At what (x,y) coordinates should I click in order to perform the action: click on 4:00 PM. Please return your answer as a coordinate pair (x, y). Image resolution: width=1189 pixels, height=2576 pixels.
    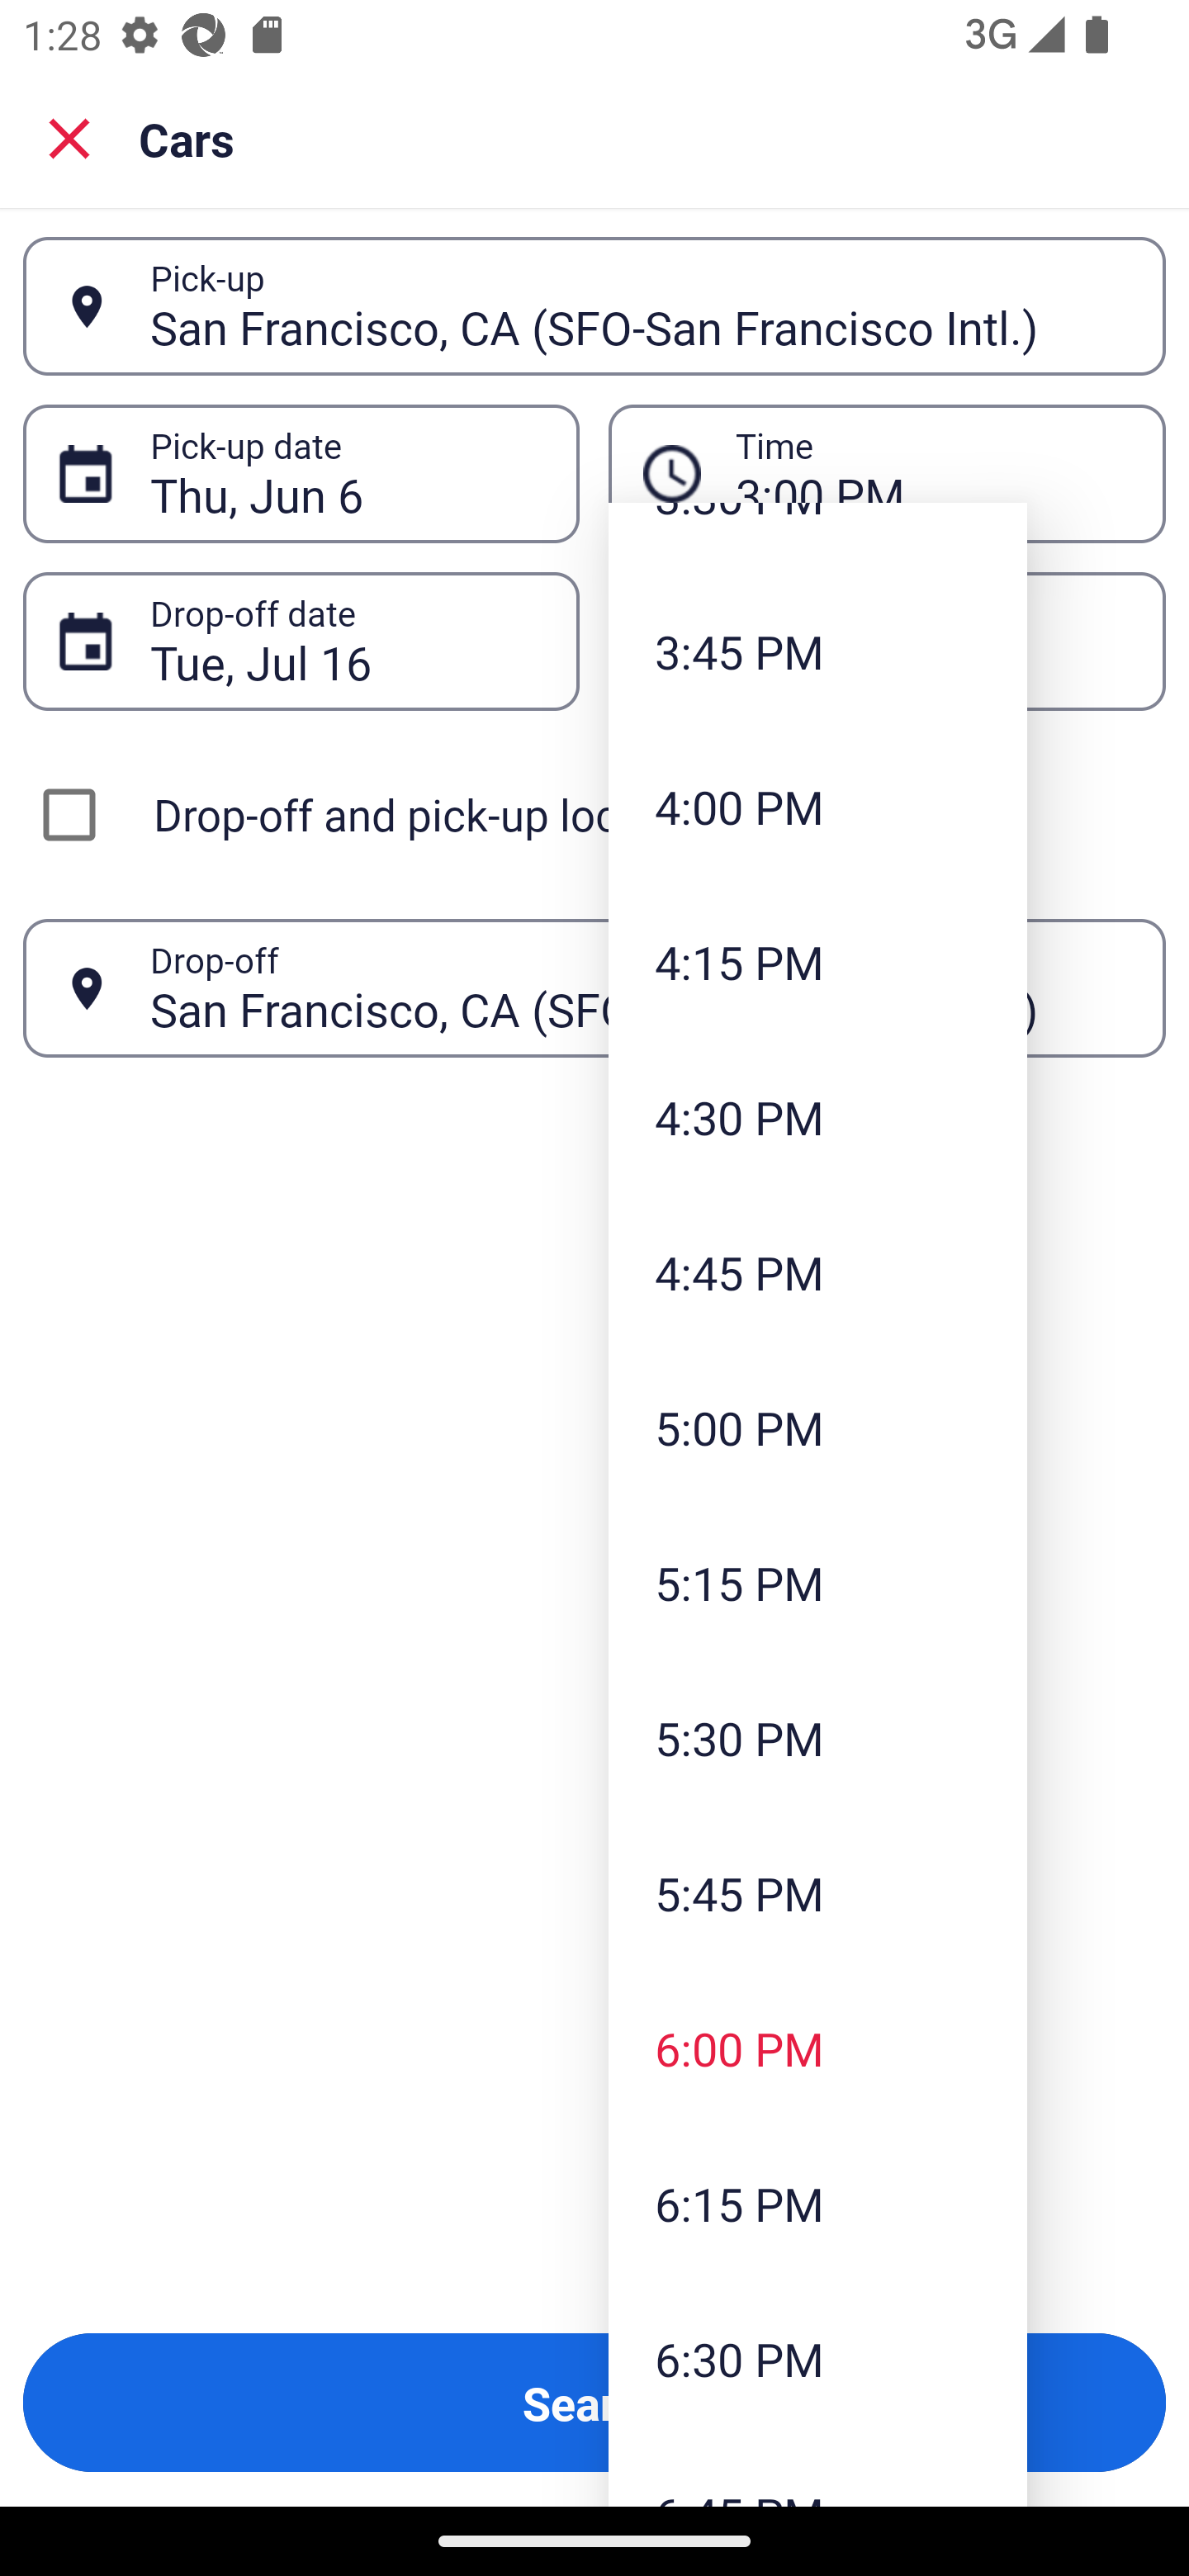
    Looking at the image, I should click on (817, 806).